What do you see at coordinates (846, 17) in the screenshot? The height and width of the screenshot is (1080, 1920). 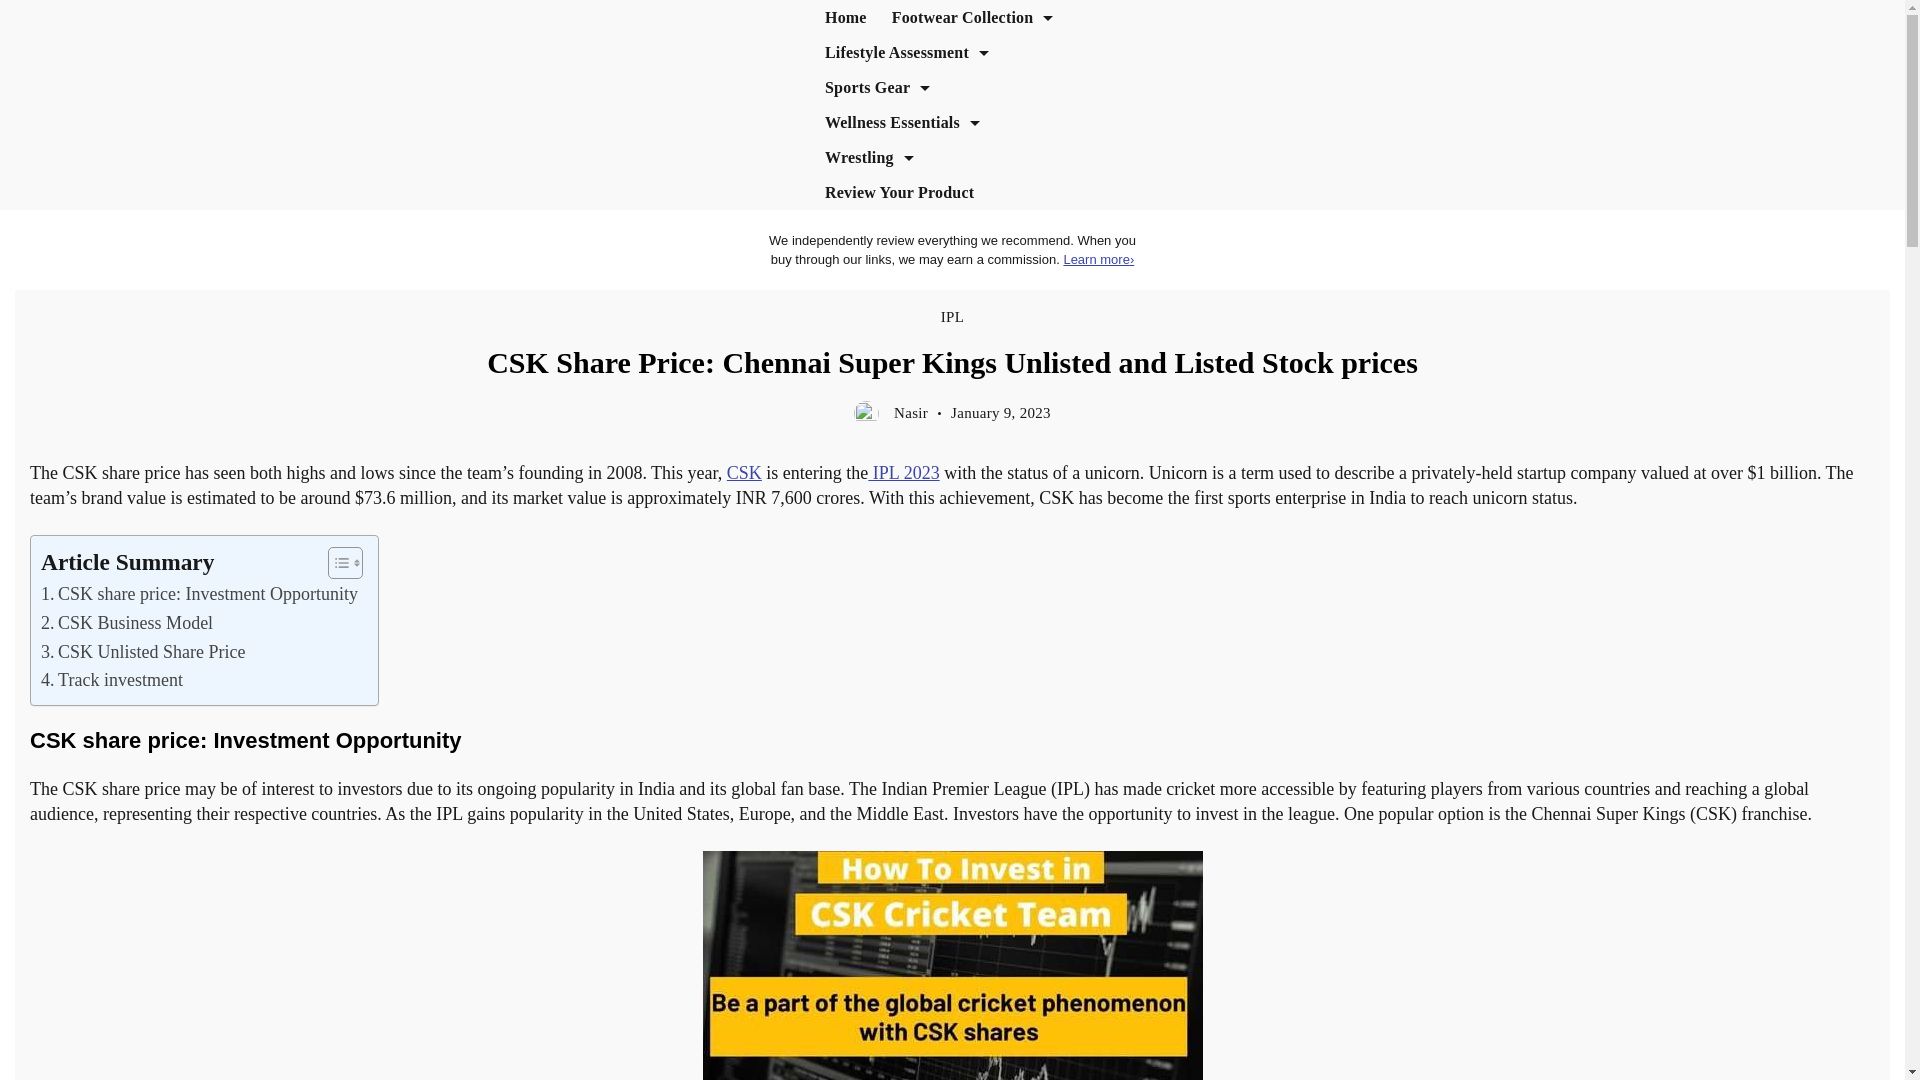 I see `Home` at bounding box center [846, 17].